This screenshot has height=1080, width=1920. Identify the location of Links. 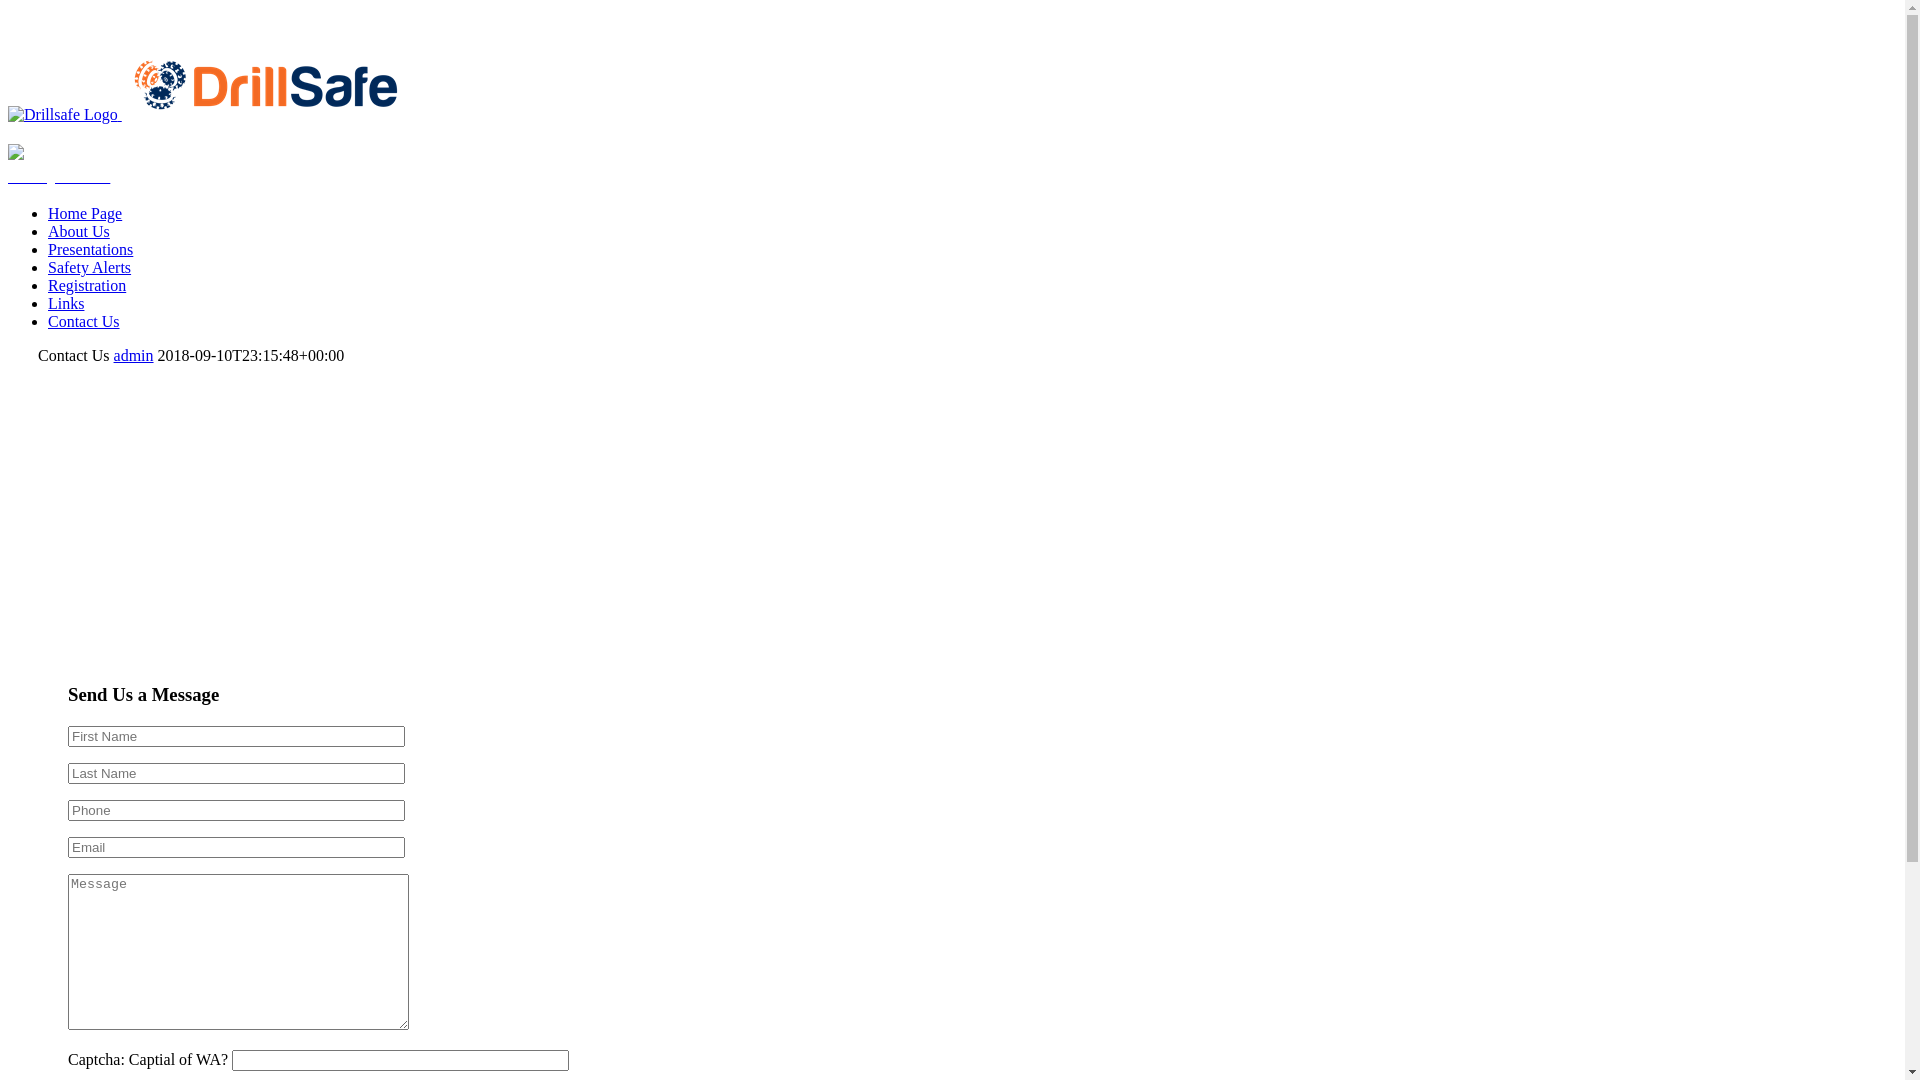
(66, 303).